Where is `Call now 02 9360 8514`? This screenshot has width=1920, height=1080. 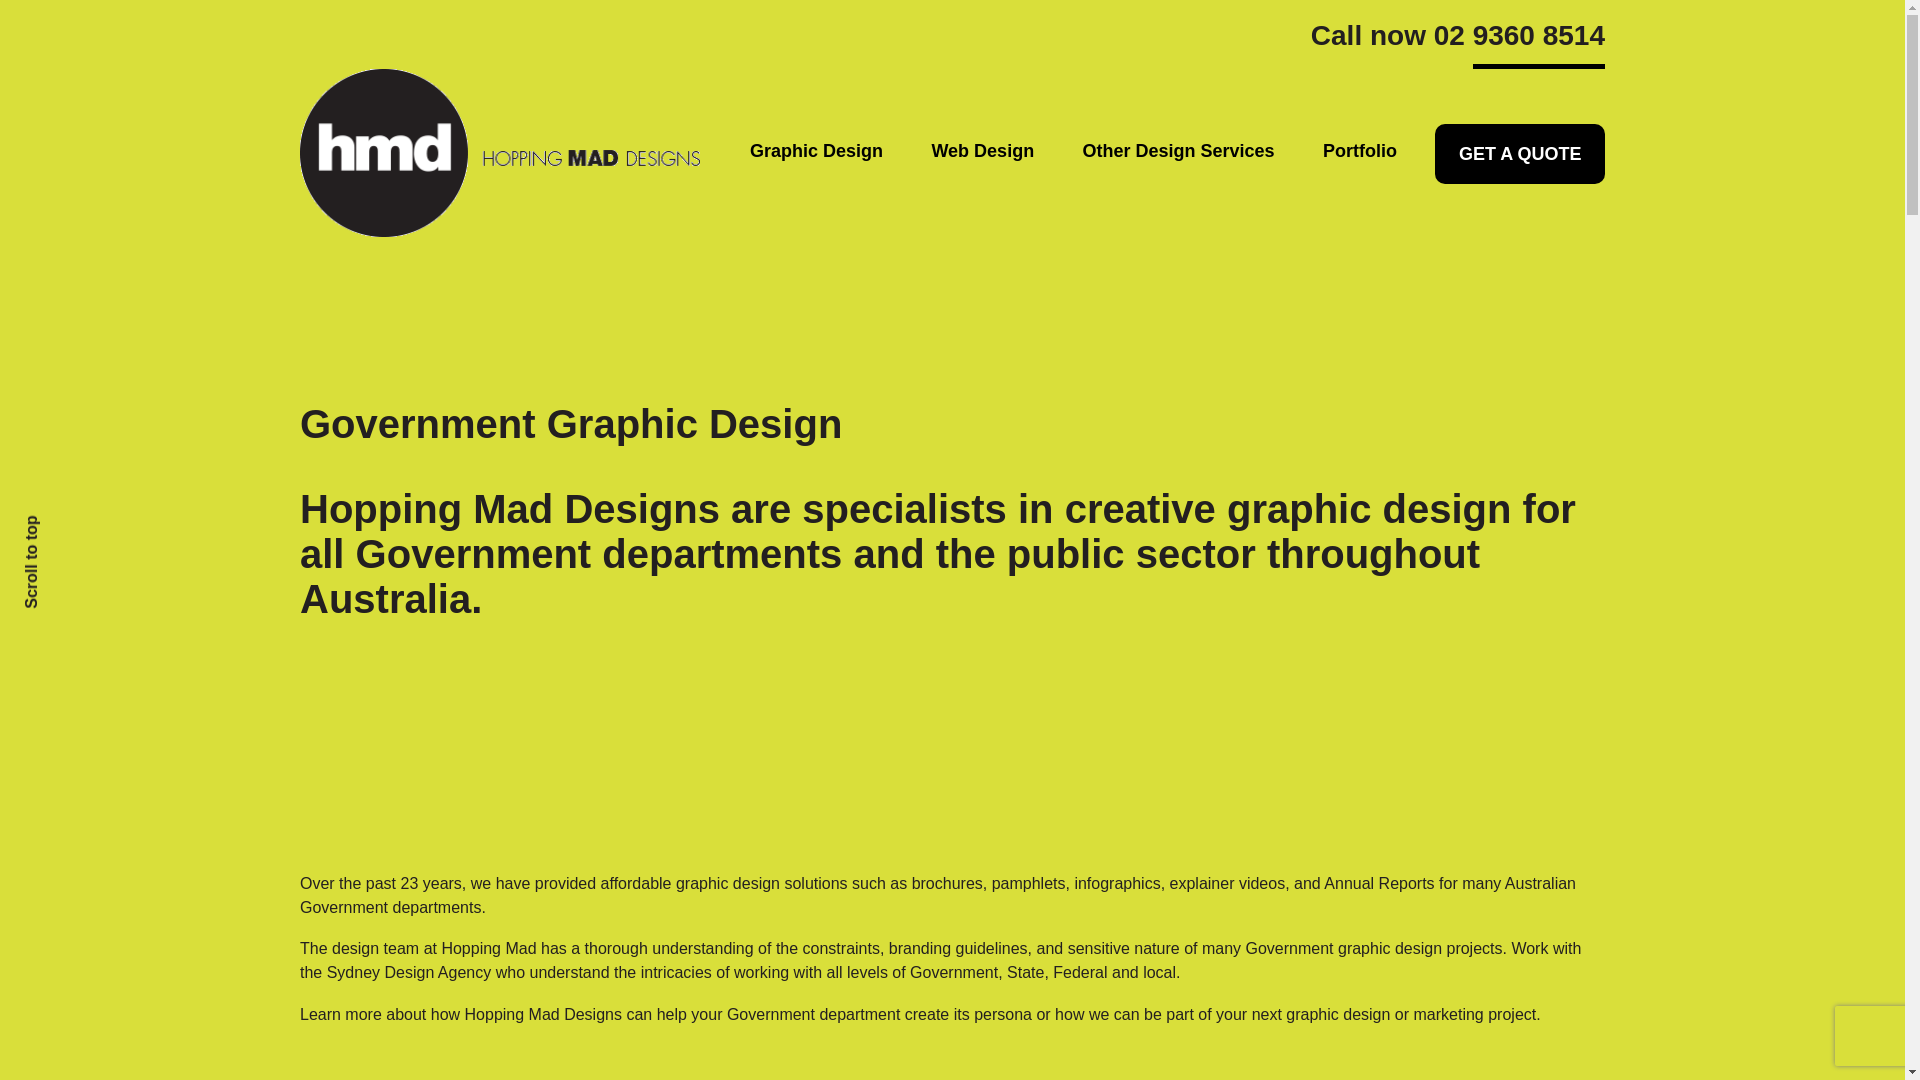
Call now 02 9360 8514 is located at coordinates (1458, 42).